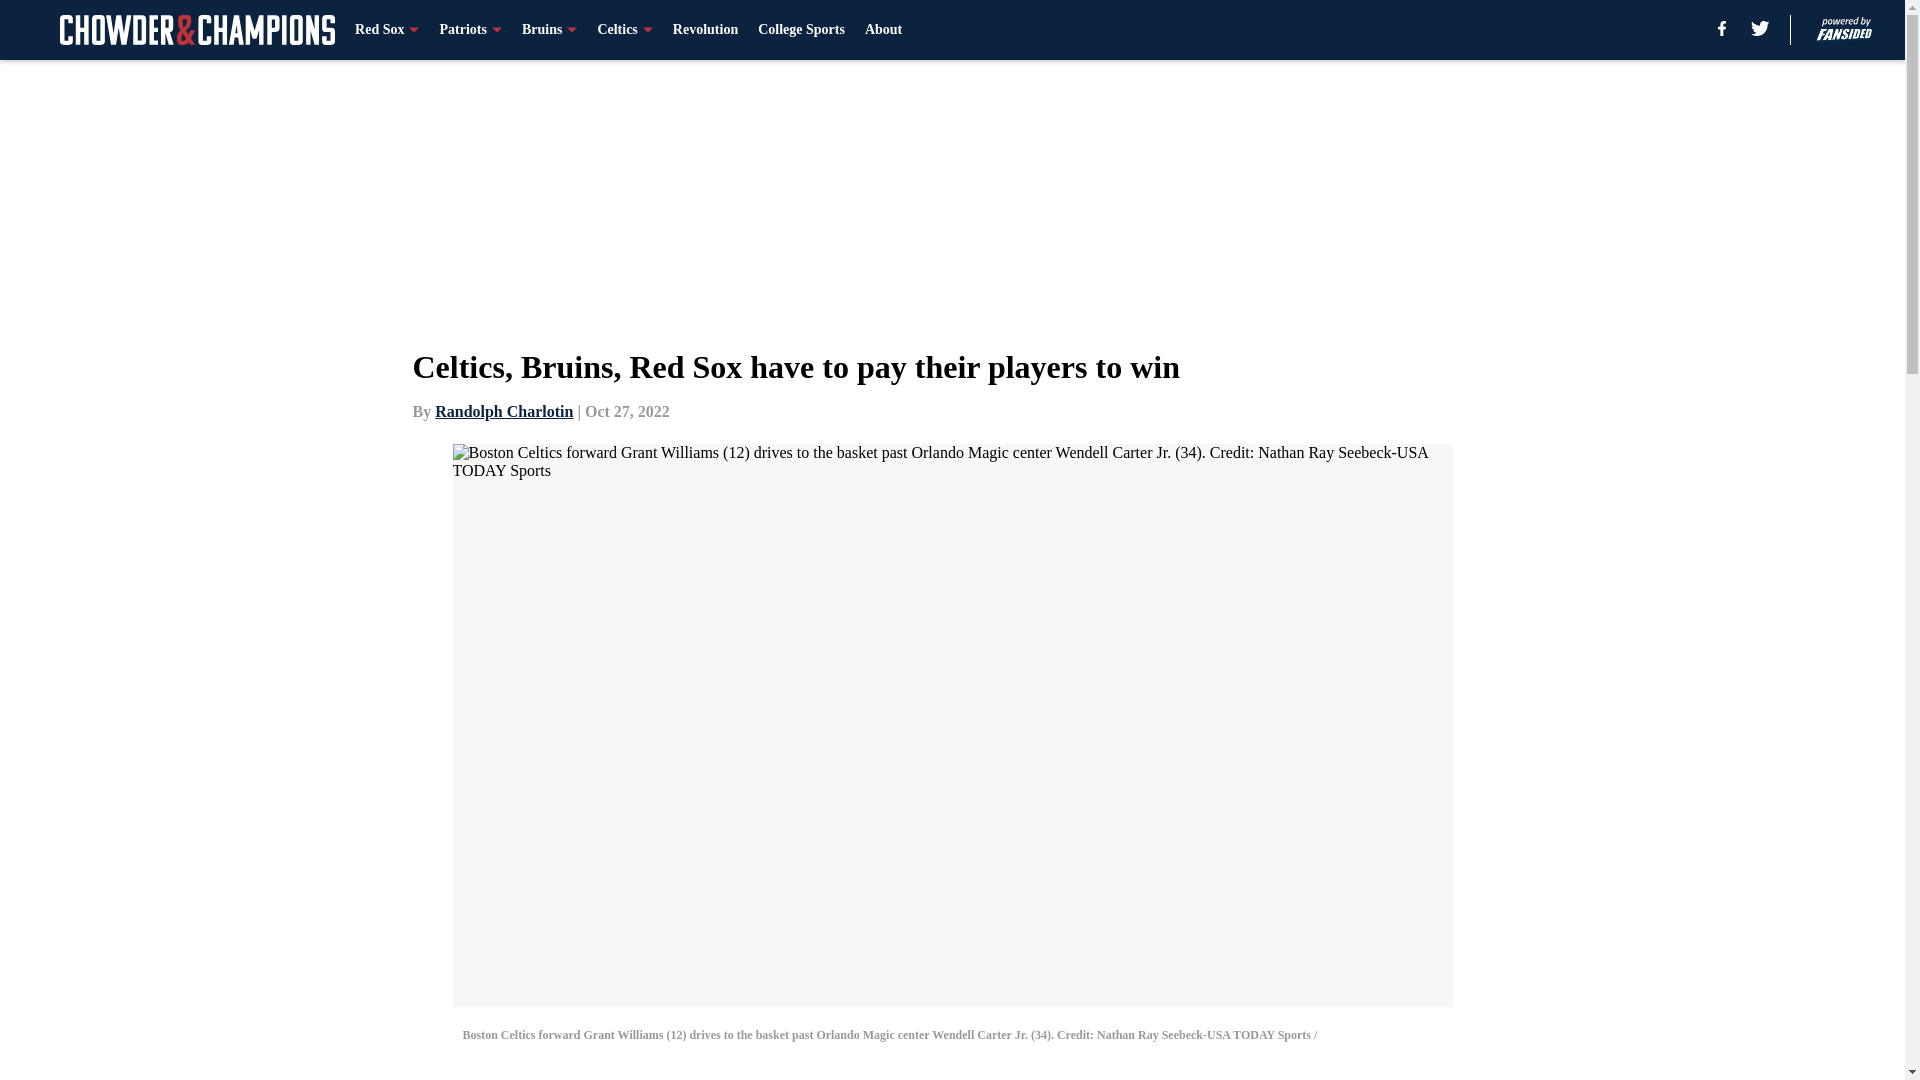  I want to click on Randolph Charlotin, so click(504, 411).